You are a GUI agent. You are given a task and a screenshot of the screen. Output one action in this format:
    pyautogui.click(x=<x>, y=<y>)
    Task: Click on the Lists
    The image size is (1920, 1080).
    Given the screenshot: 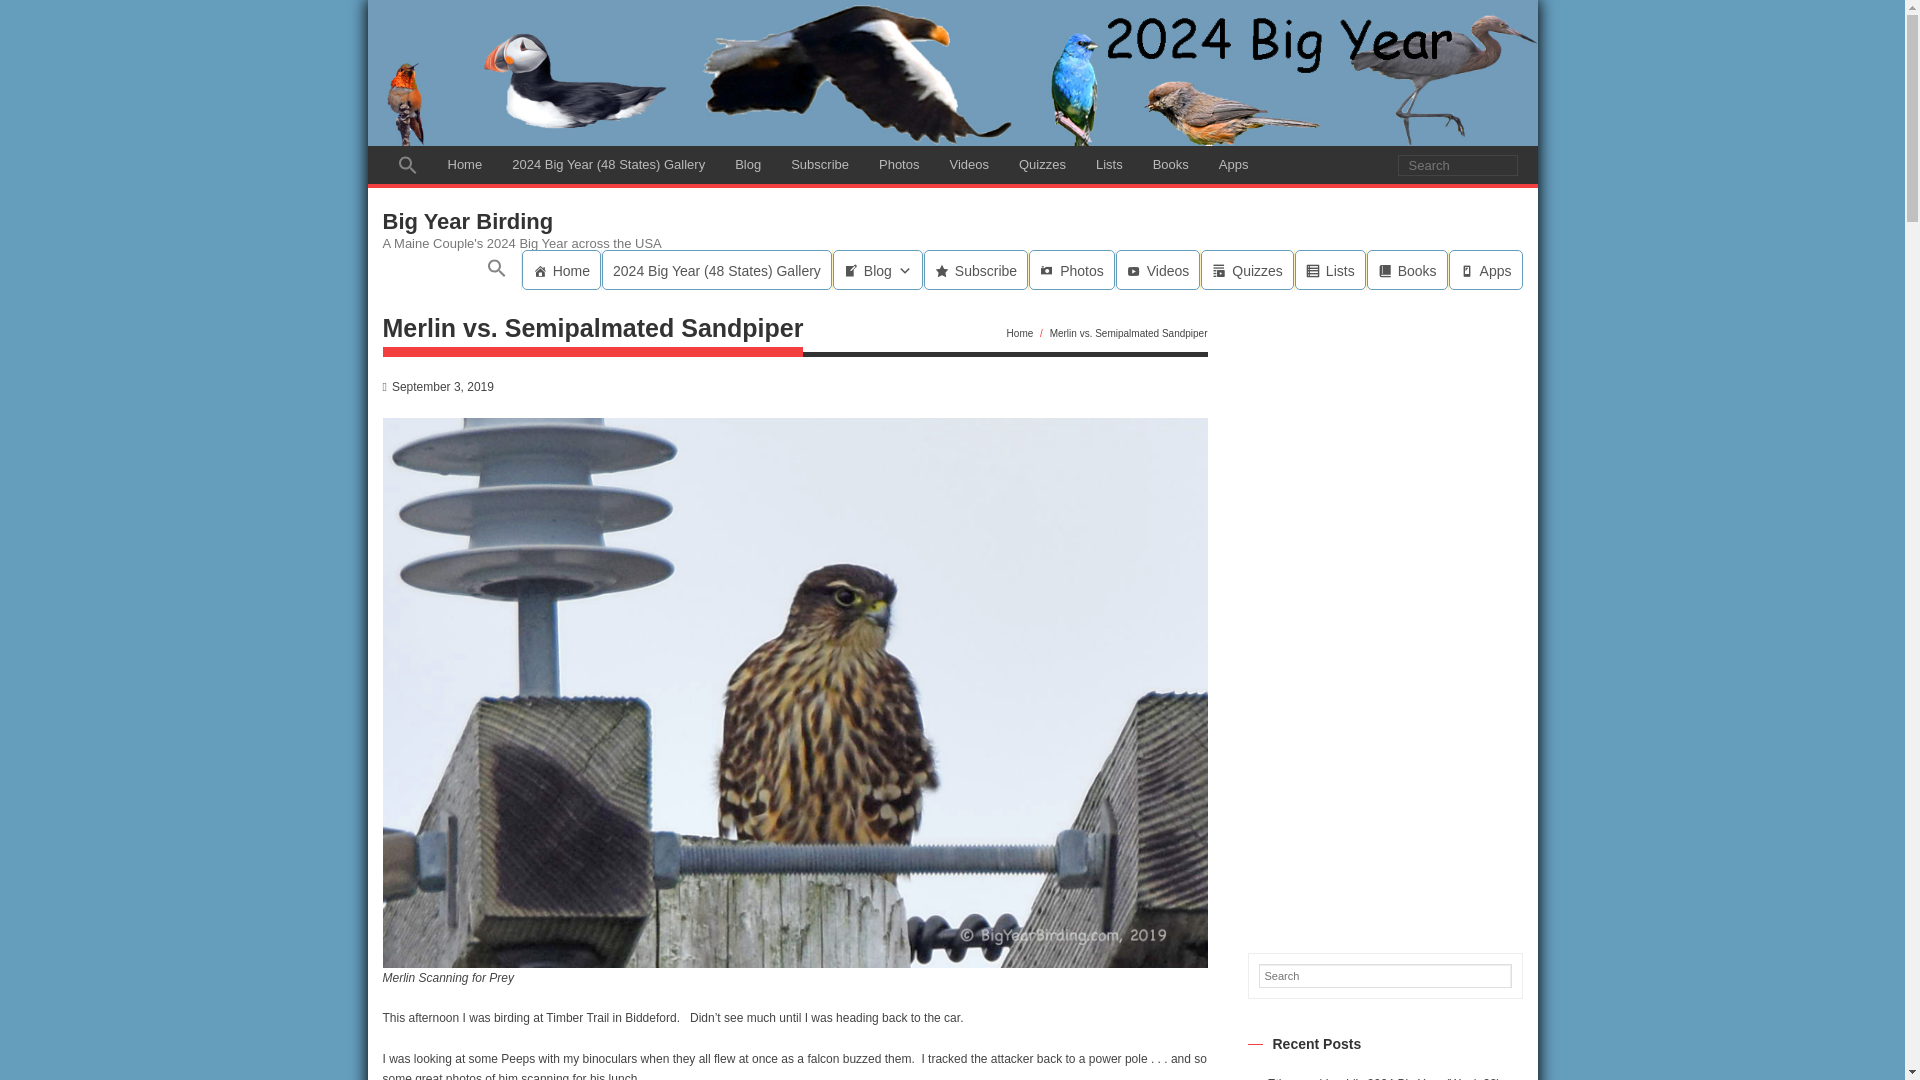 What is the action you would take?
    pyautogui.click(x=1109, y=164)
    